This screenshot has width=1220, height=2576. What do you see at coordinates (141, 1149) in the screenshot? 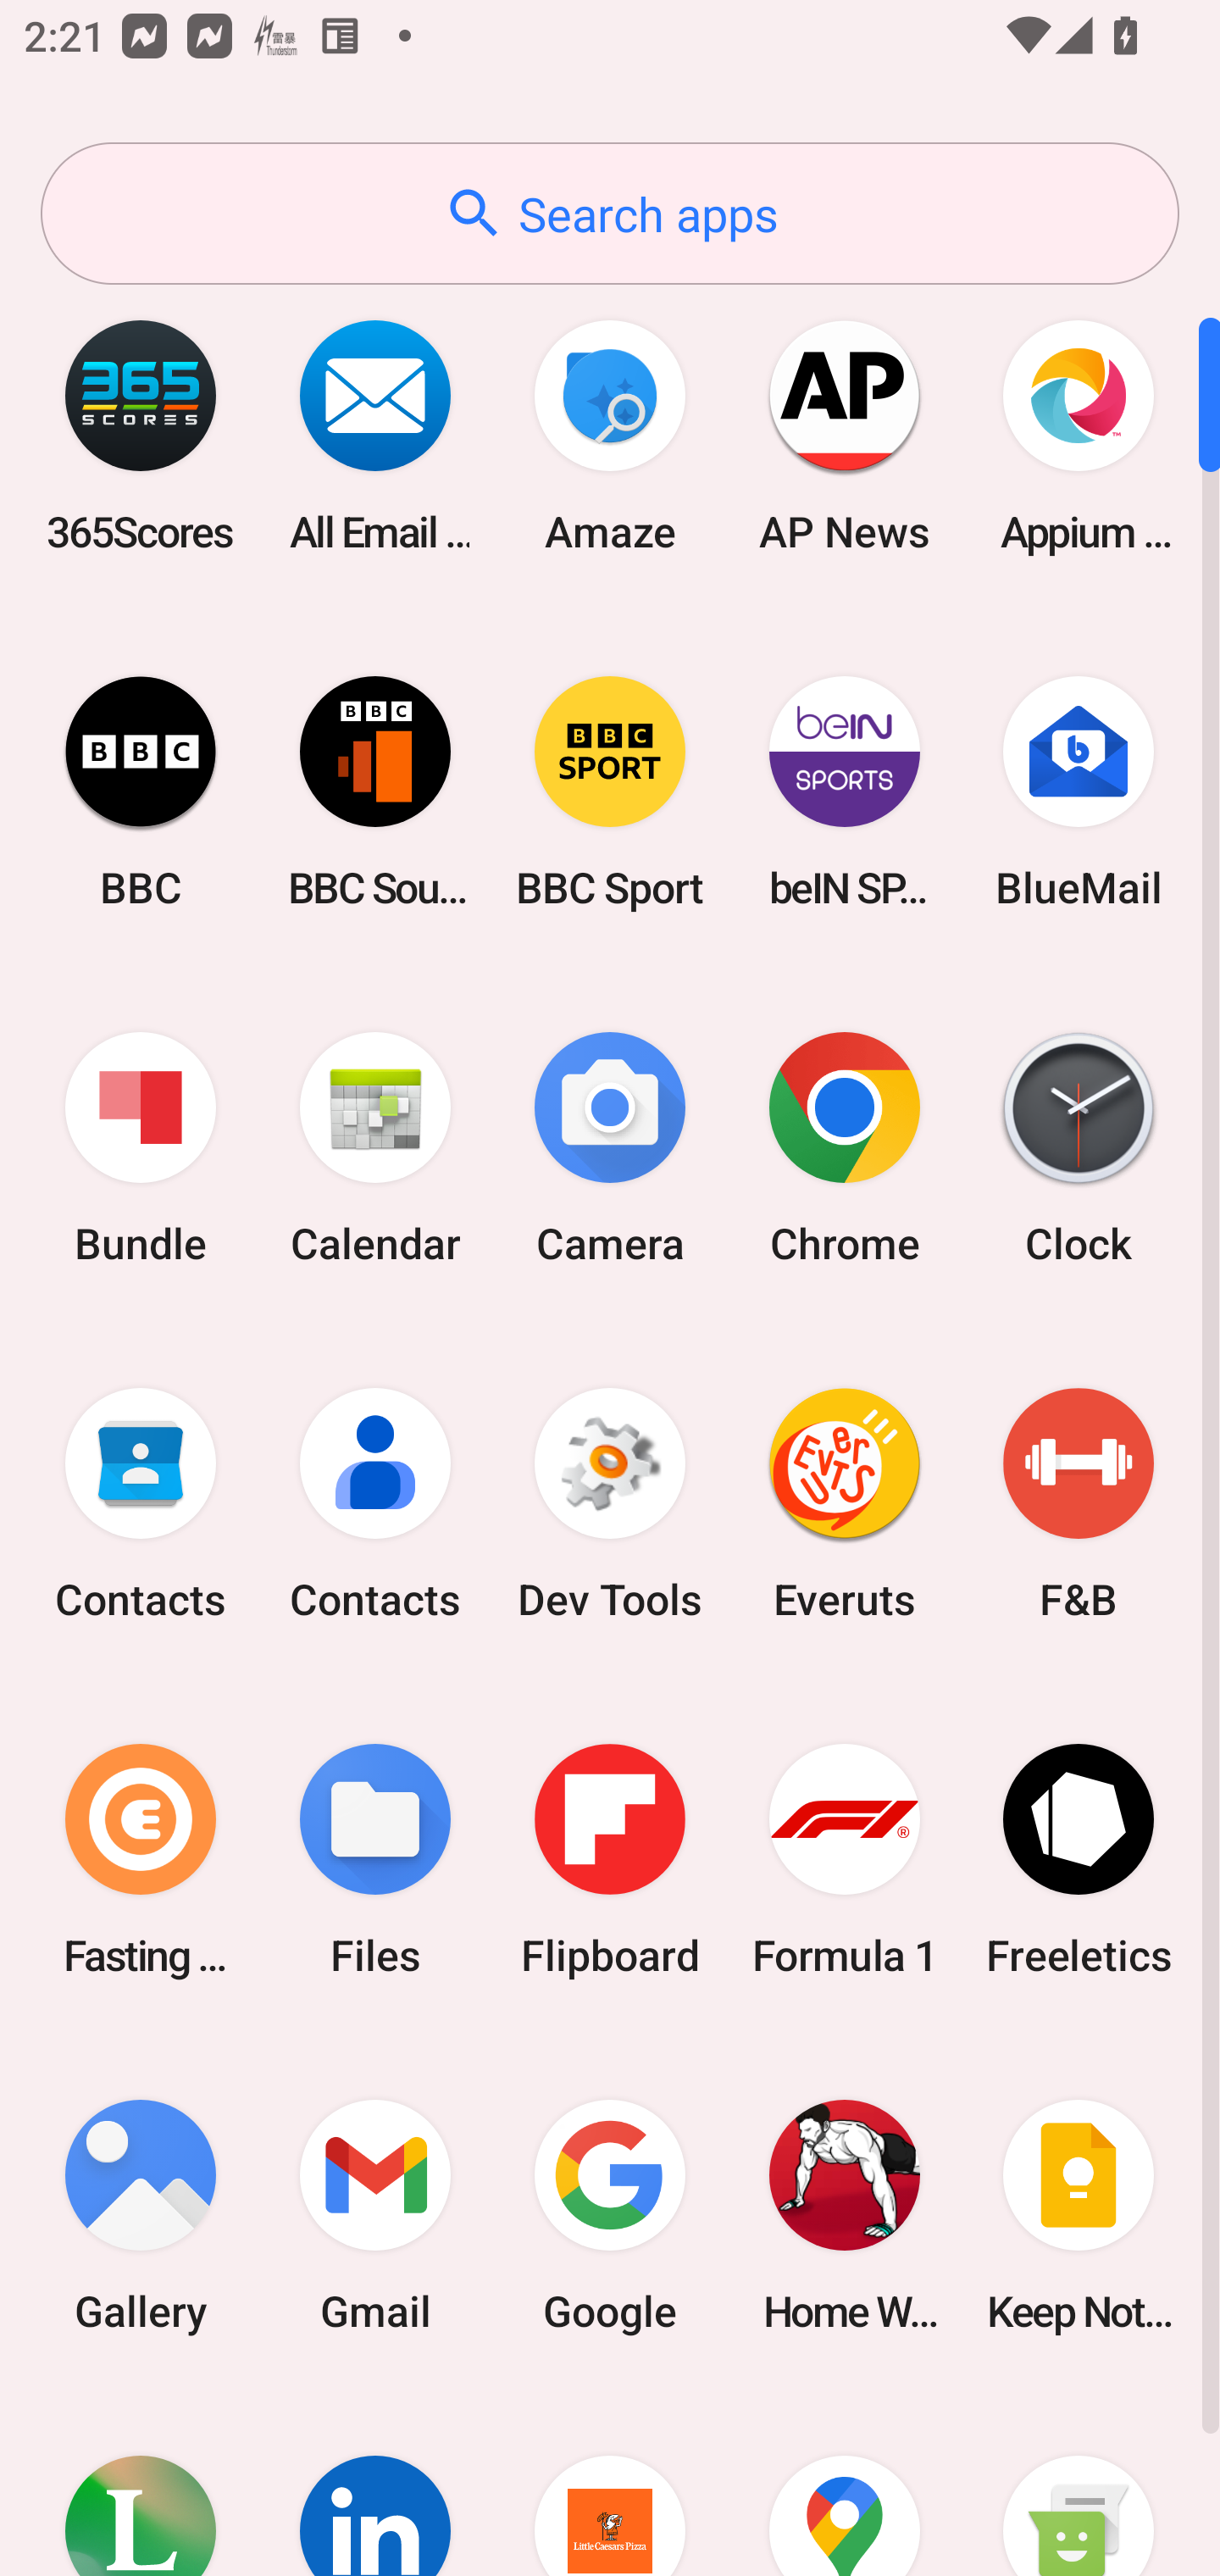
I see `Bundle` at bounding box center [141, 1149].